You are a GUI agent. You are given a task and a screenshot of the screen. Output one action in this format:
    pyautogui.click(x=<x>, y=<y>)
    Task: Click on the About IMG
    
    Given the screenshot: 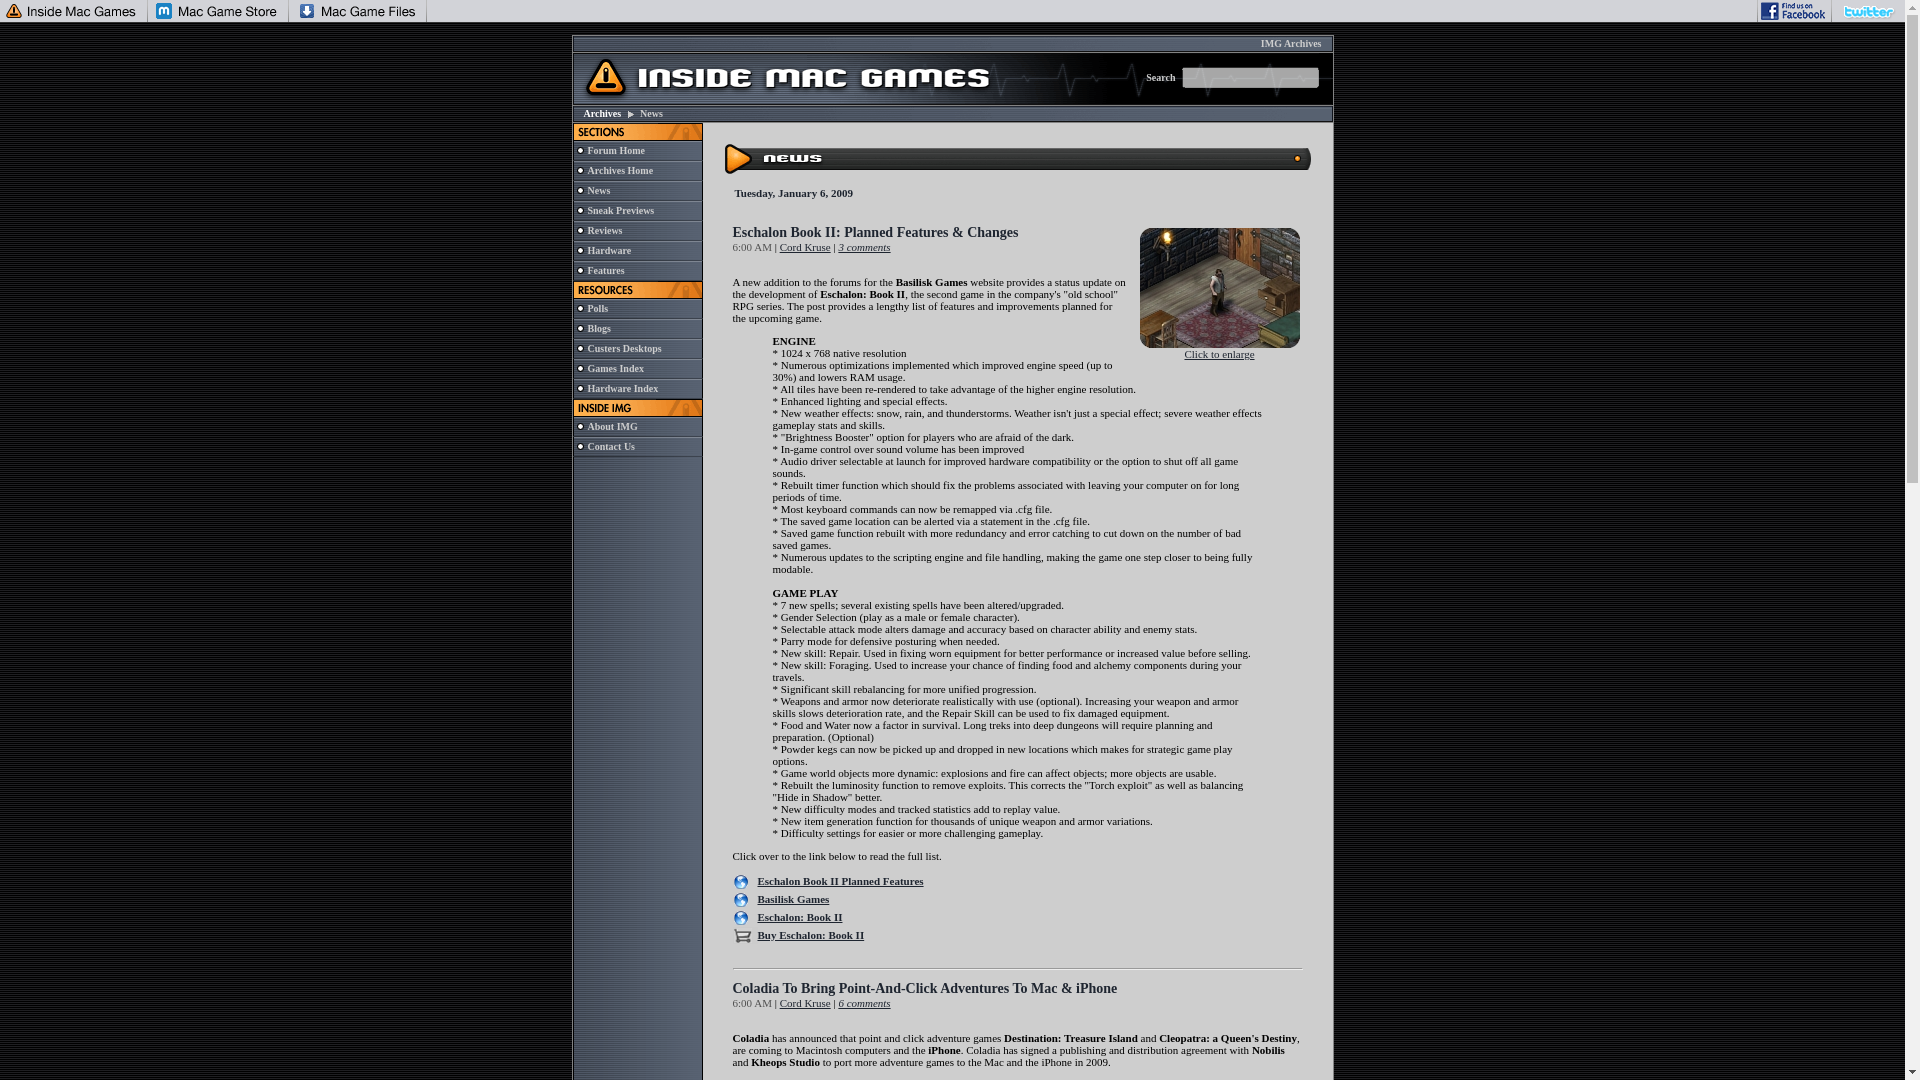 What is the action you would take?
    pyautogui.click(x=612, y=426)
    